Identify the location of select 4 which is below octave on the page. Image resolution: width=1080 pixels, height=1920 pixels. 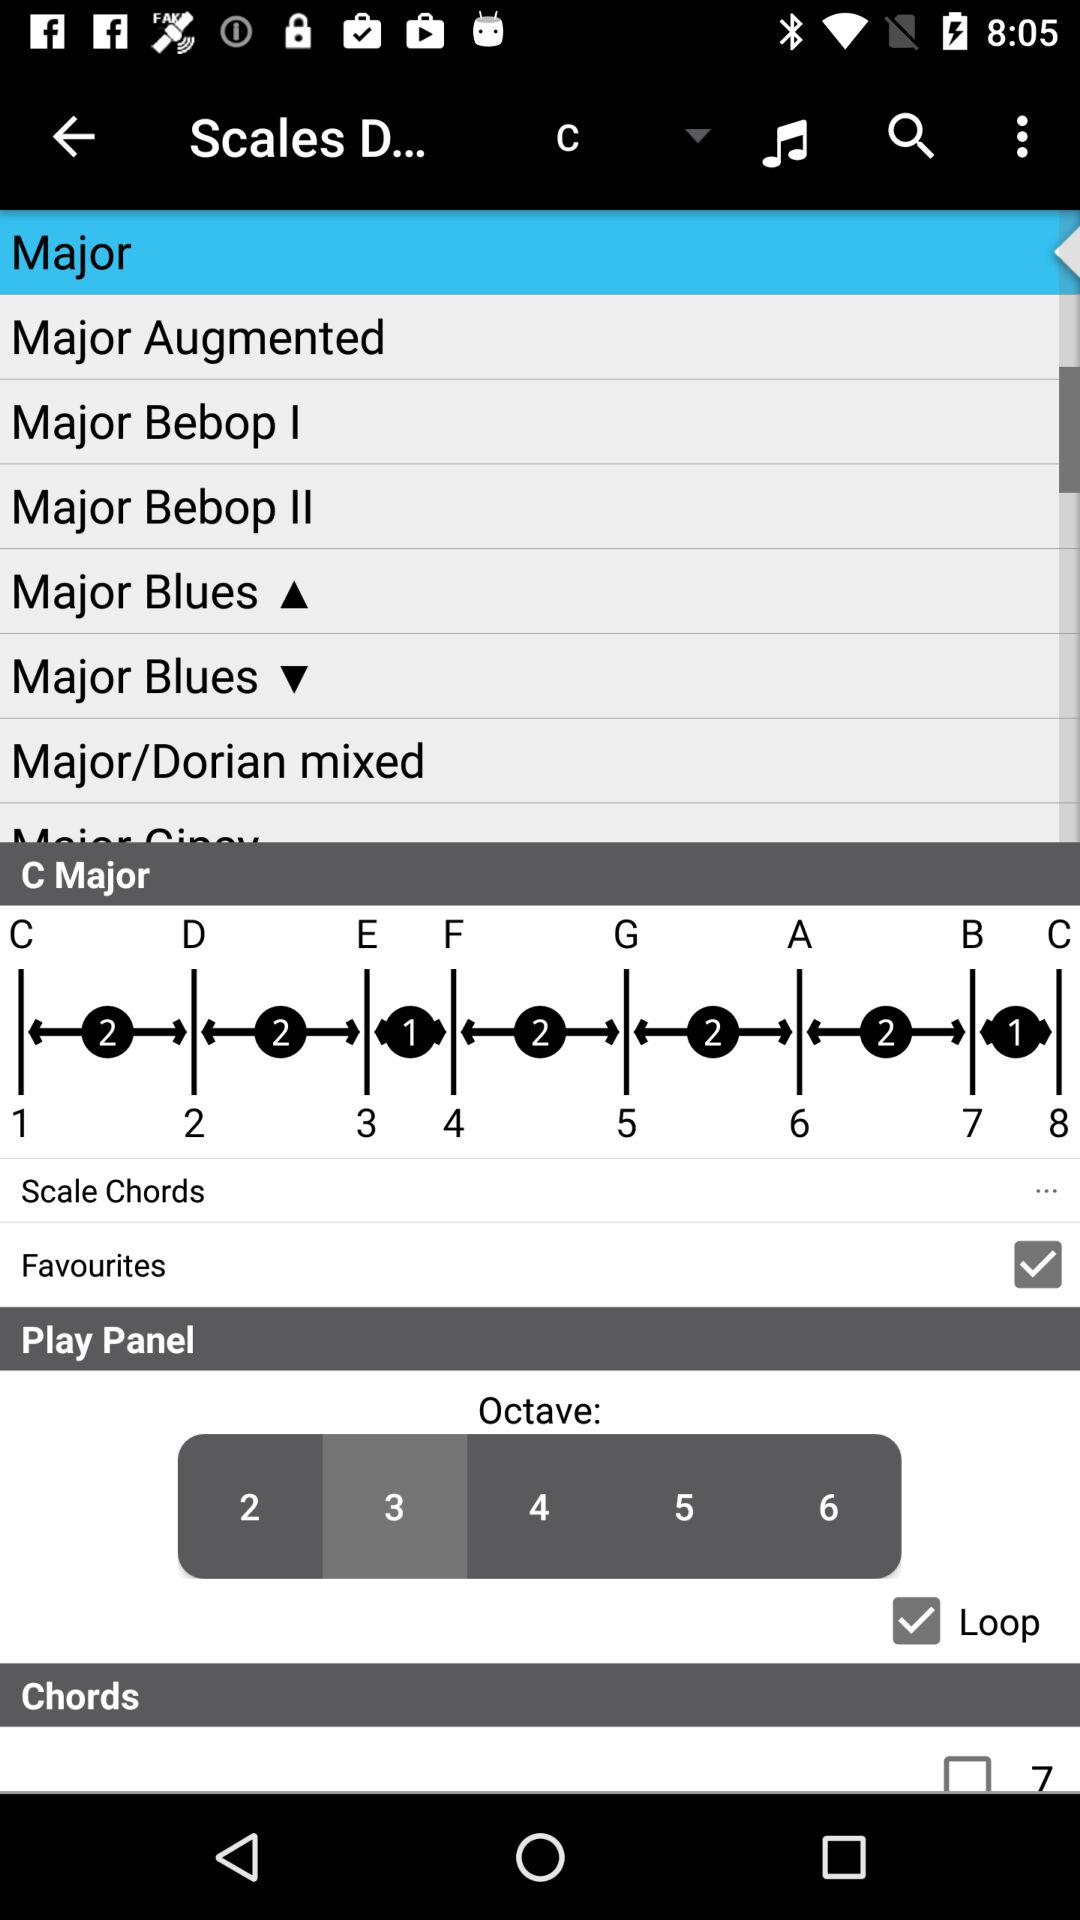
(539, 1506).